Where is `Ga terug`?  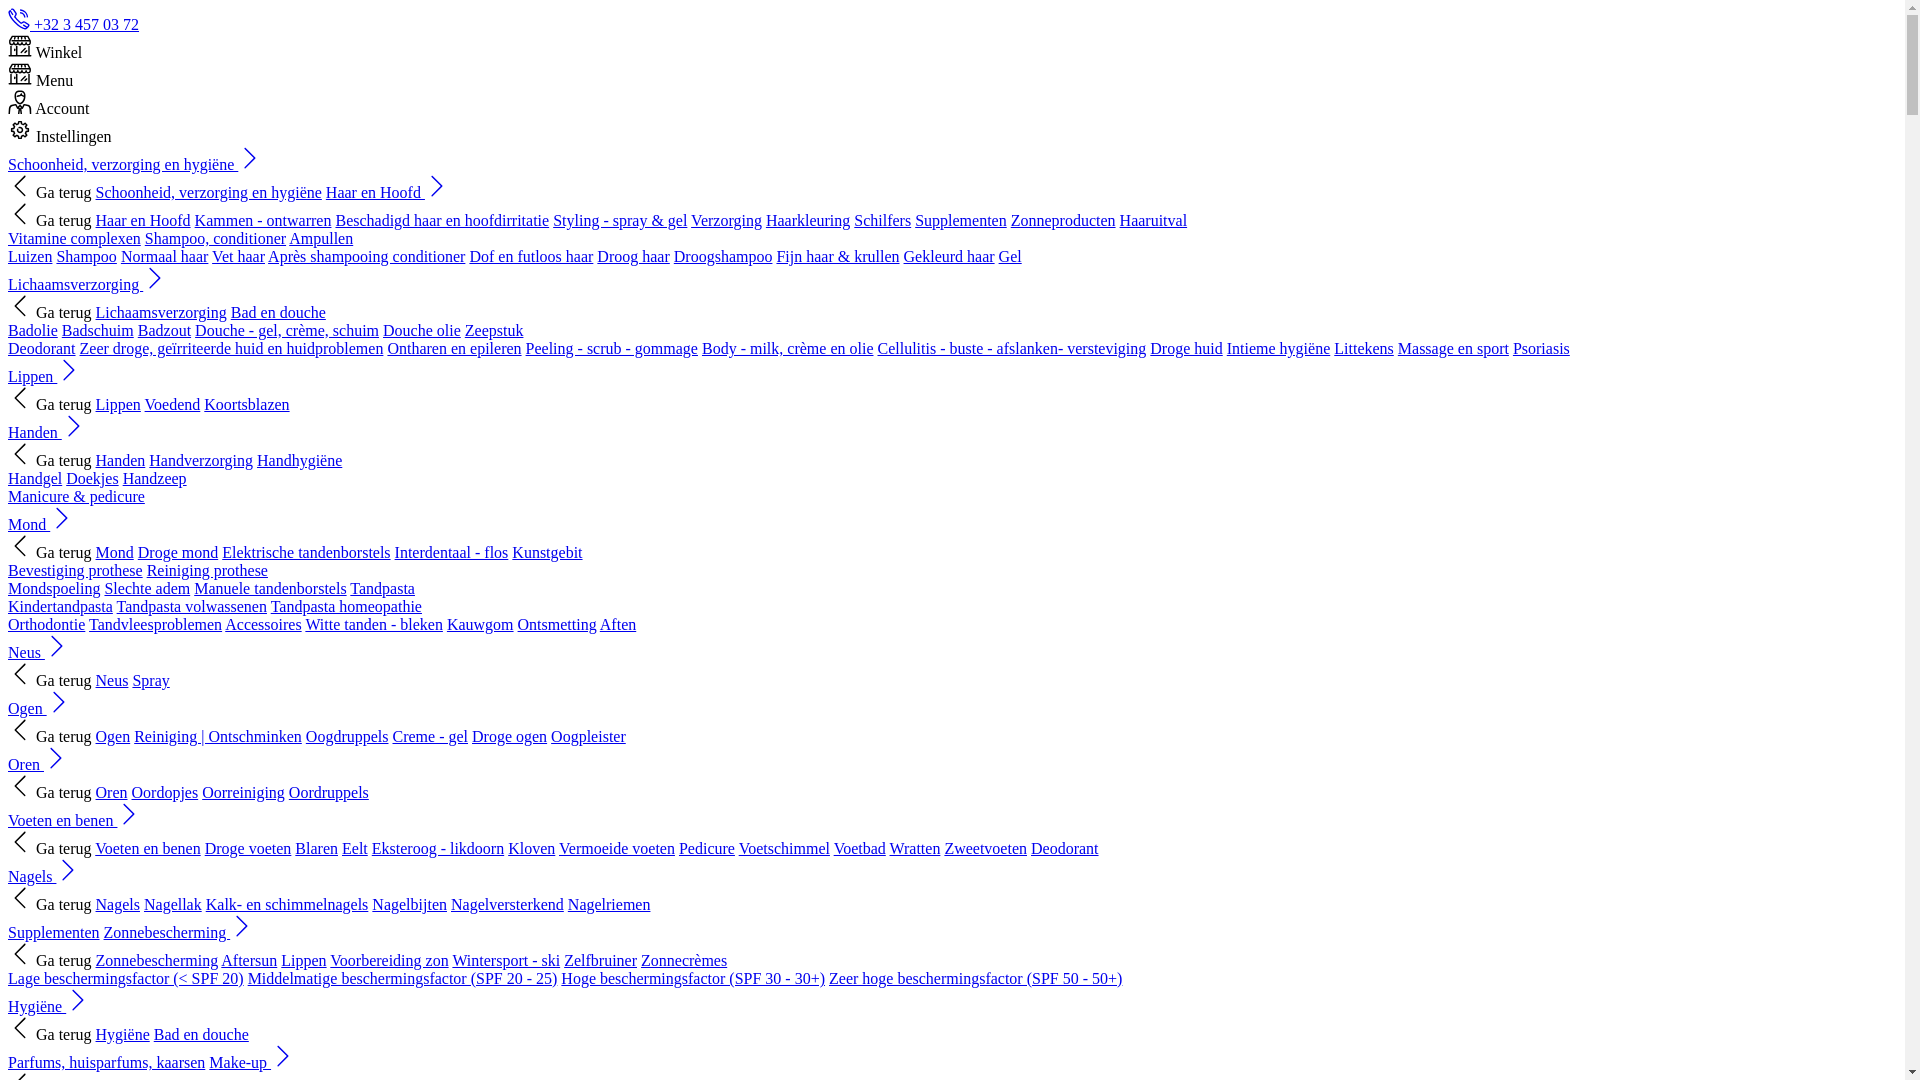
Ga terug is located at coordinates (50, 904).